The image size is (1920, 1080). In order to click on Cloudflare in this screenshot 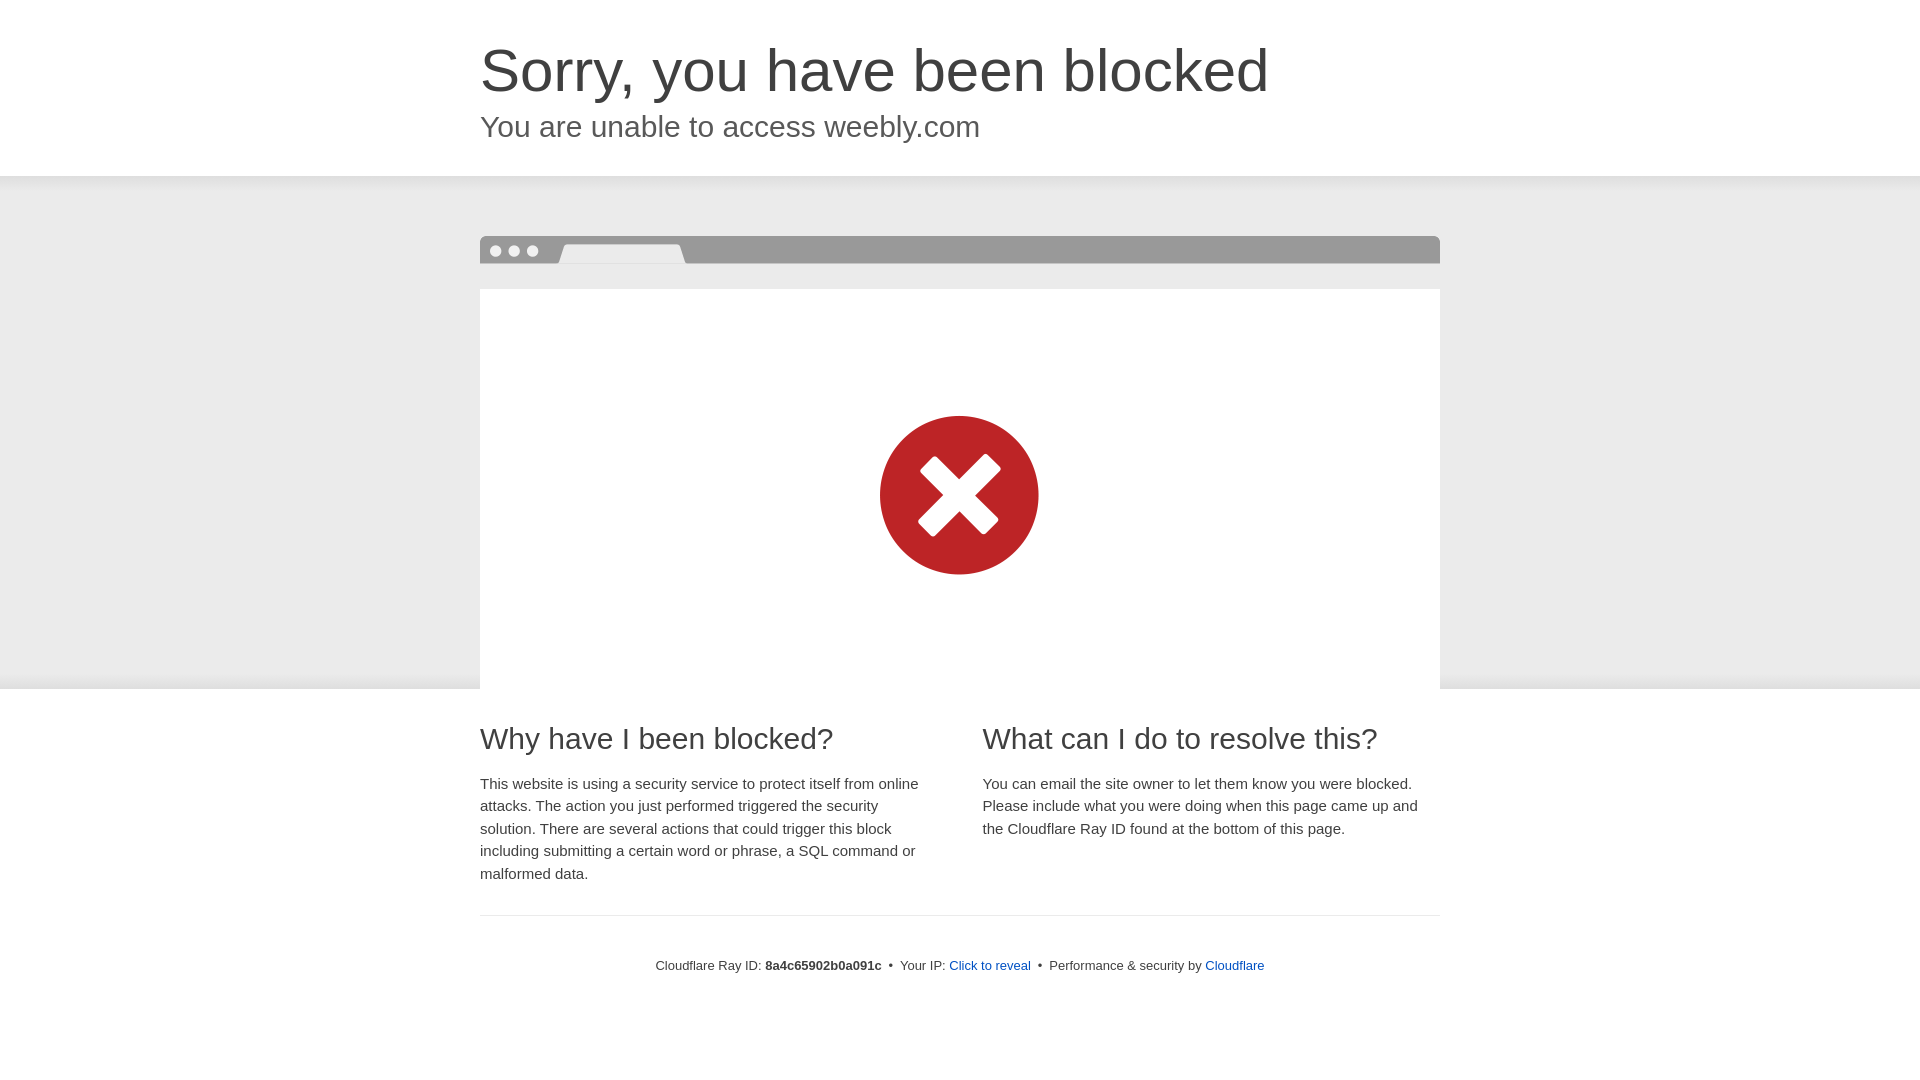, I will do `click(1234, 965)`.